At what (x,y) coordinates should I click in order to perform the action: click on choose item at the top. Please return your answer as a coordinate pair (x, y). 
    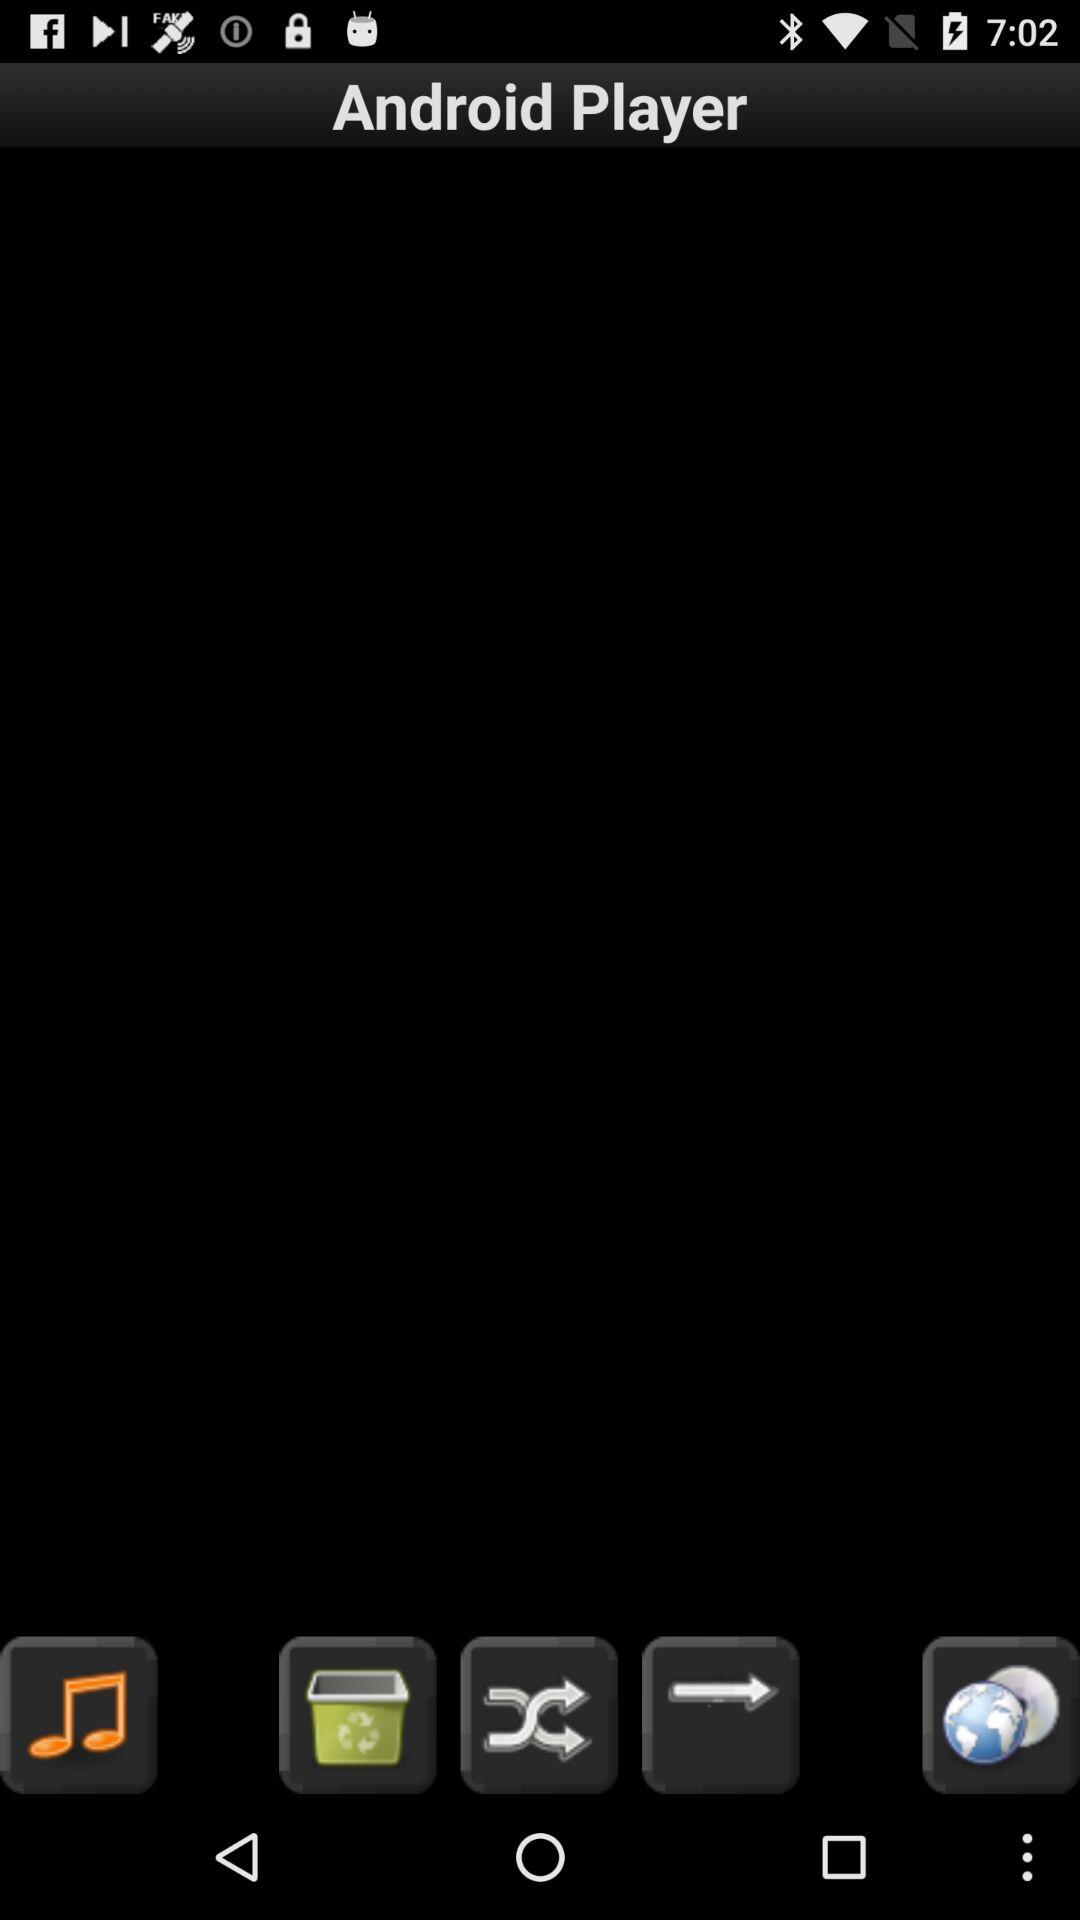
    Looking at the image, I should click on (540, 104).